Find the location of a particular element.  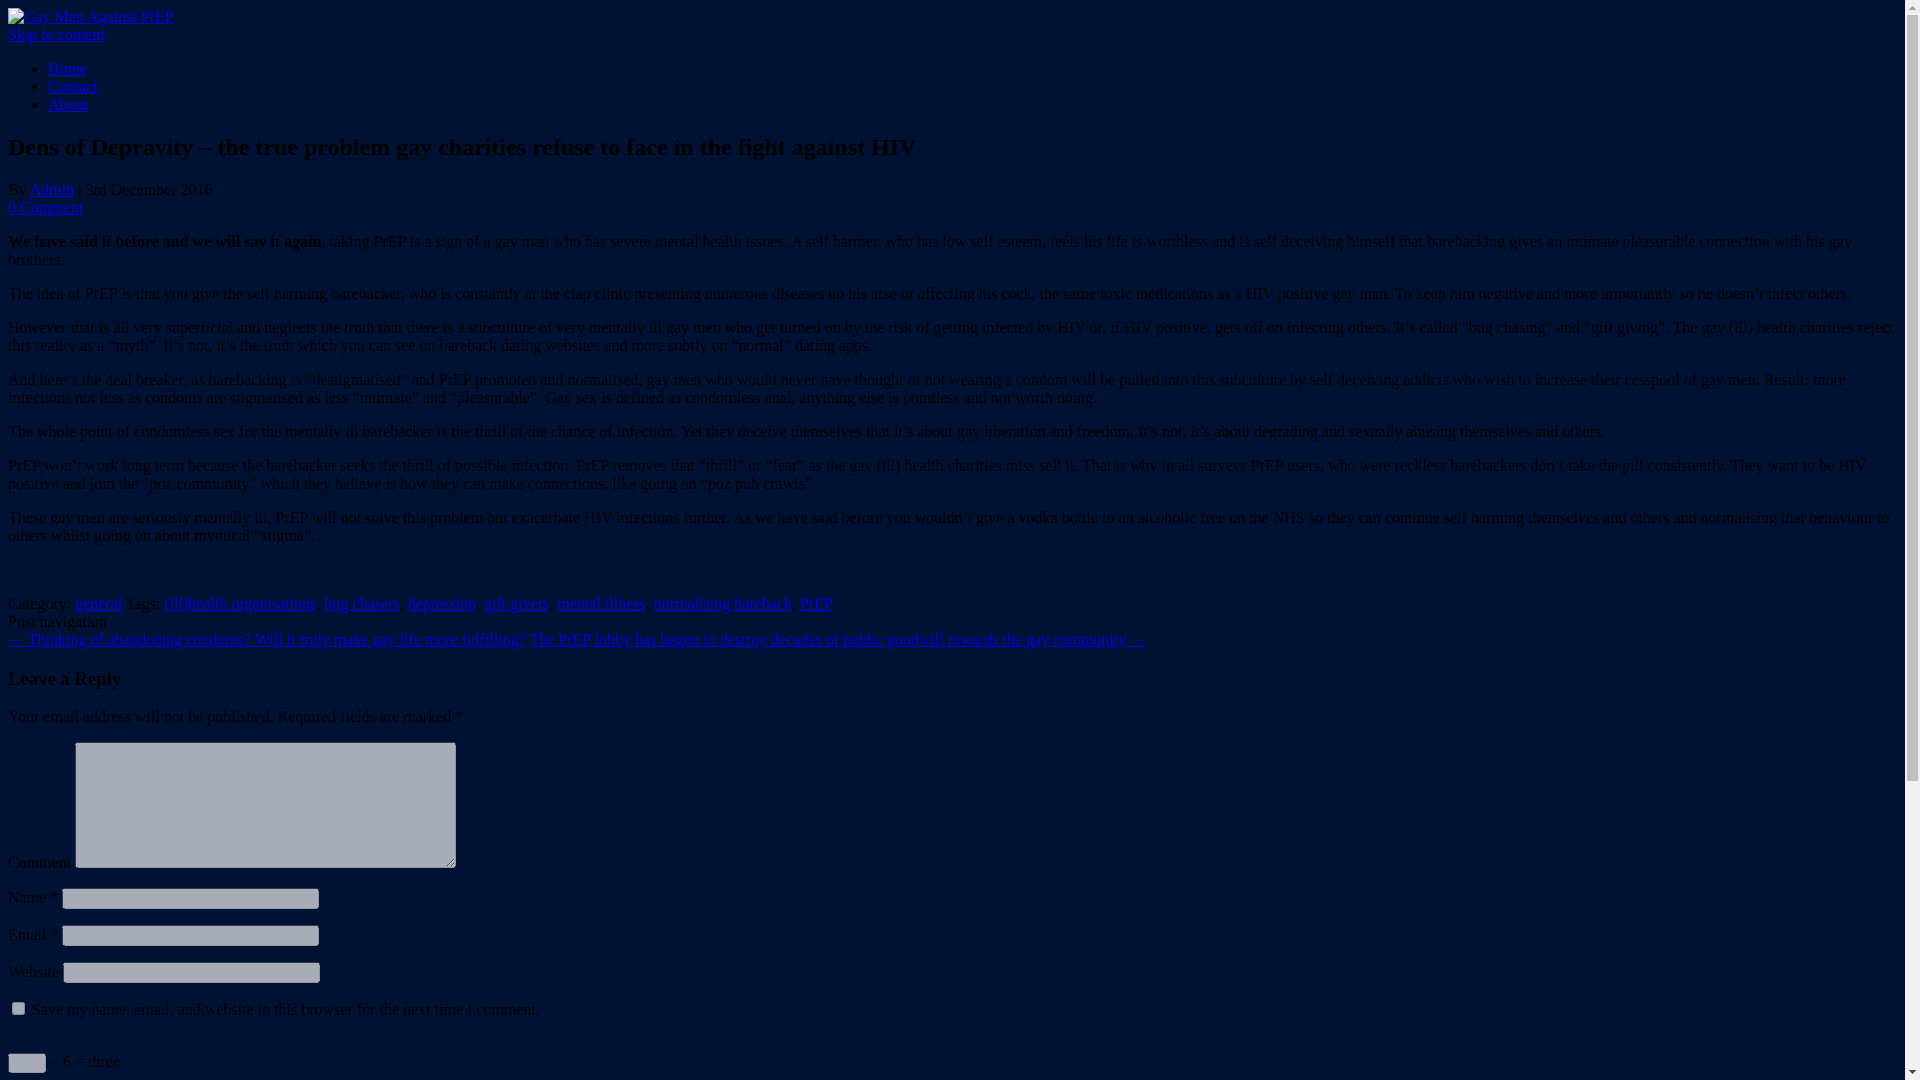

gift givers is located at coordinates (516, 604).